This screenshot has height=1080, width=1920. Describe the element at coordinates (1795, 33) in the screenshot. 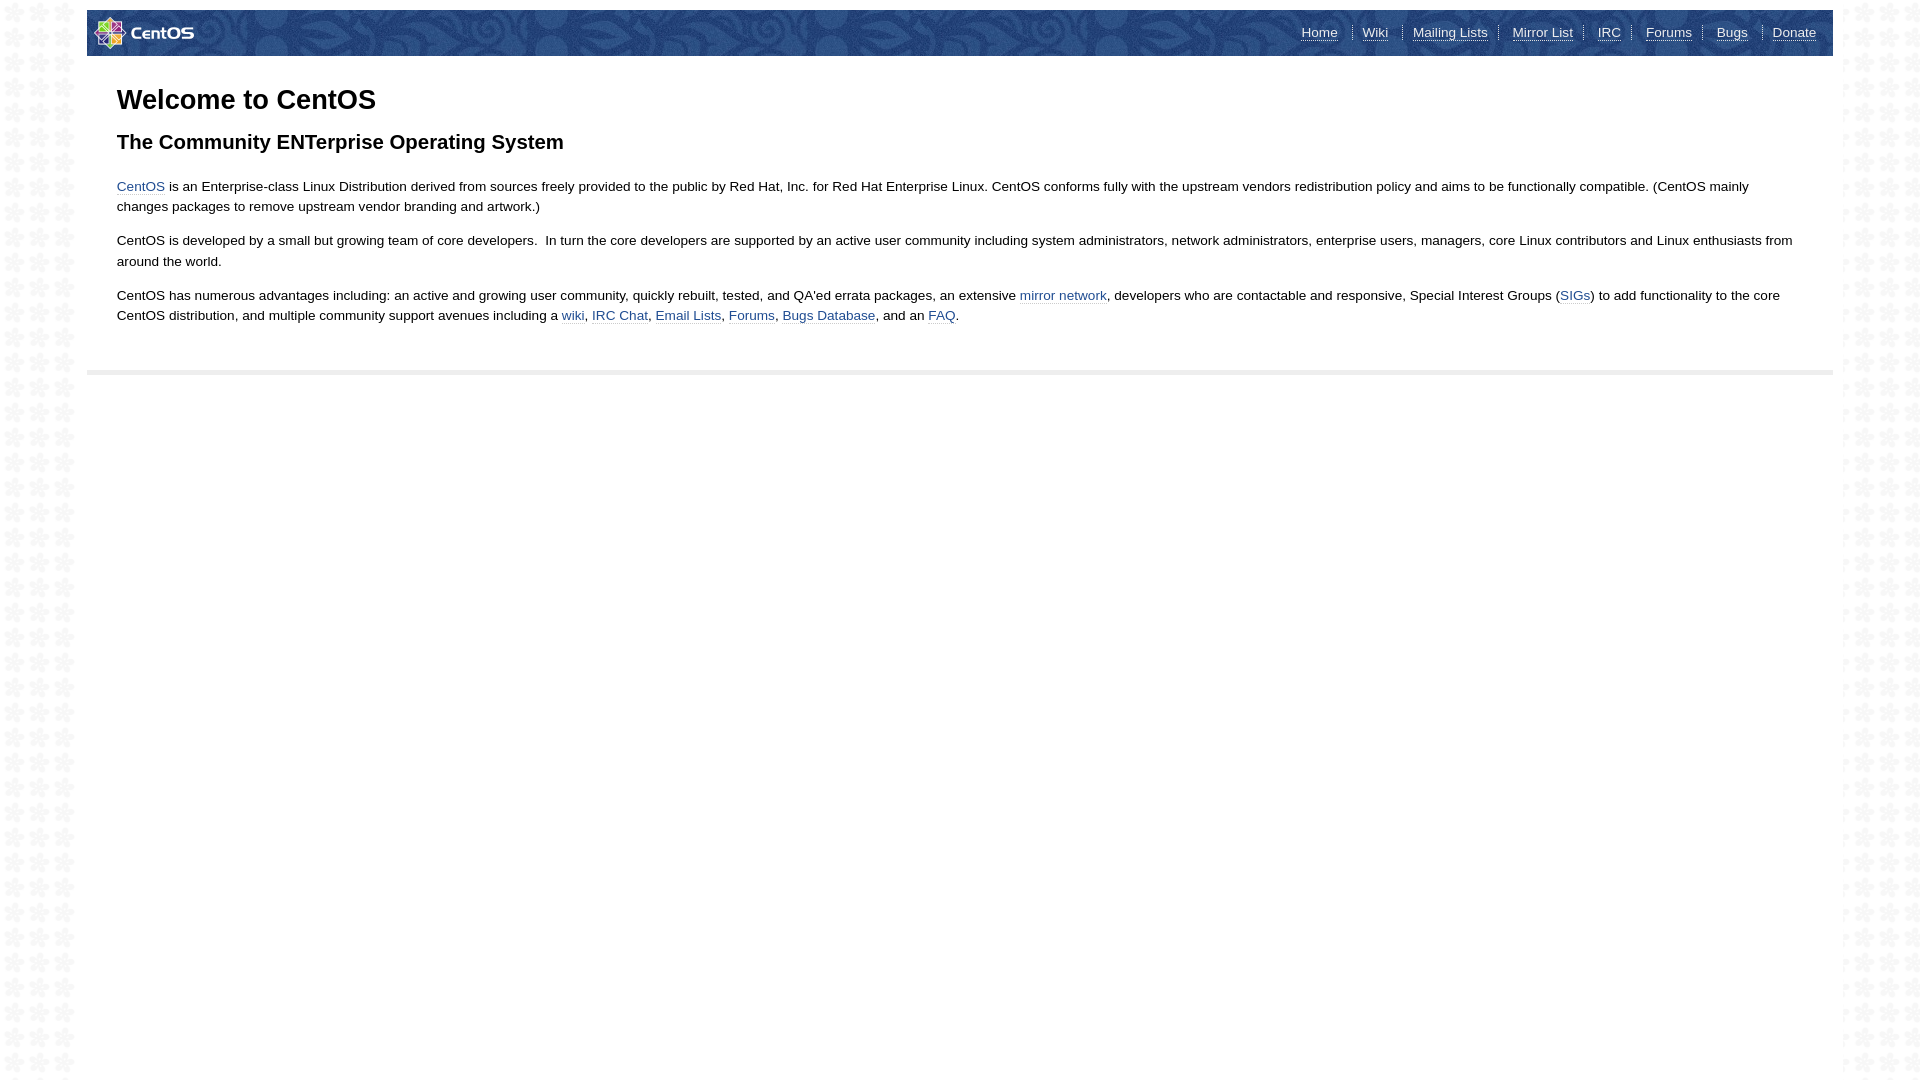

I see `Donate` at that location.